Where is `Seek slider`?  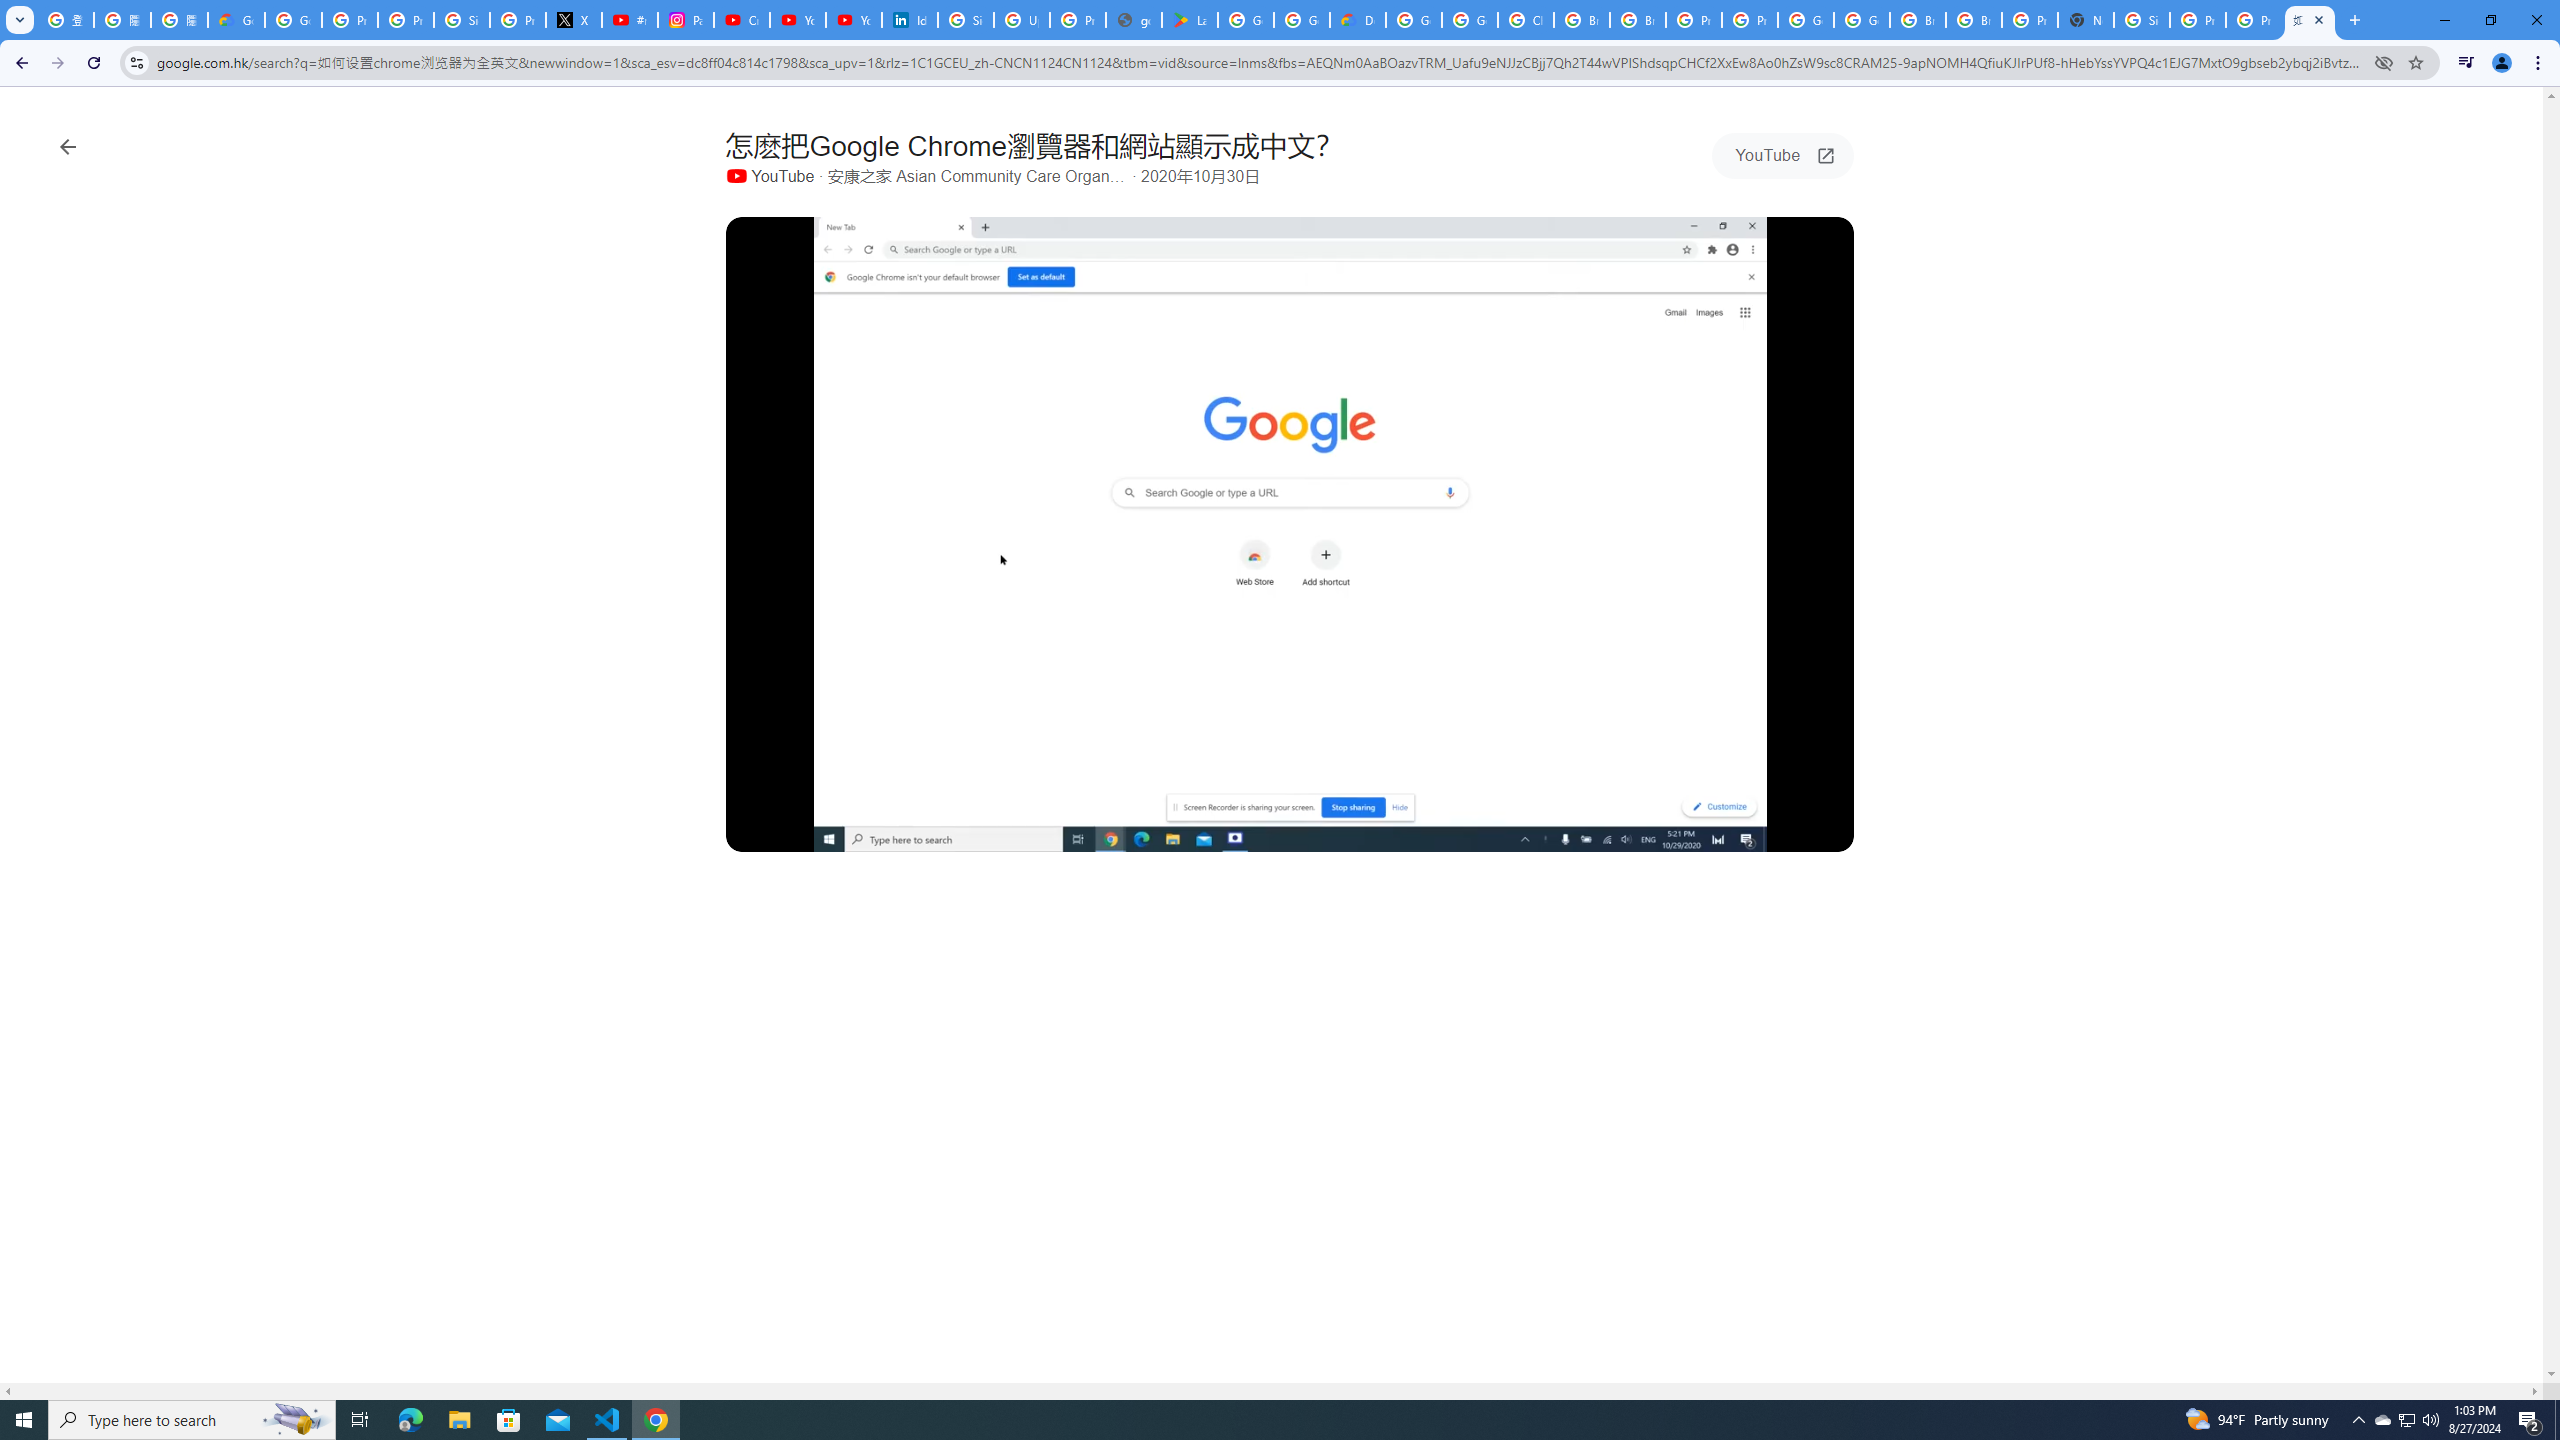
Seek slider is located at coordinates (1290, 810).